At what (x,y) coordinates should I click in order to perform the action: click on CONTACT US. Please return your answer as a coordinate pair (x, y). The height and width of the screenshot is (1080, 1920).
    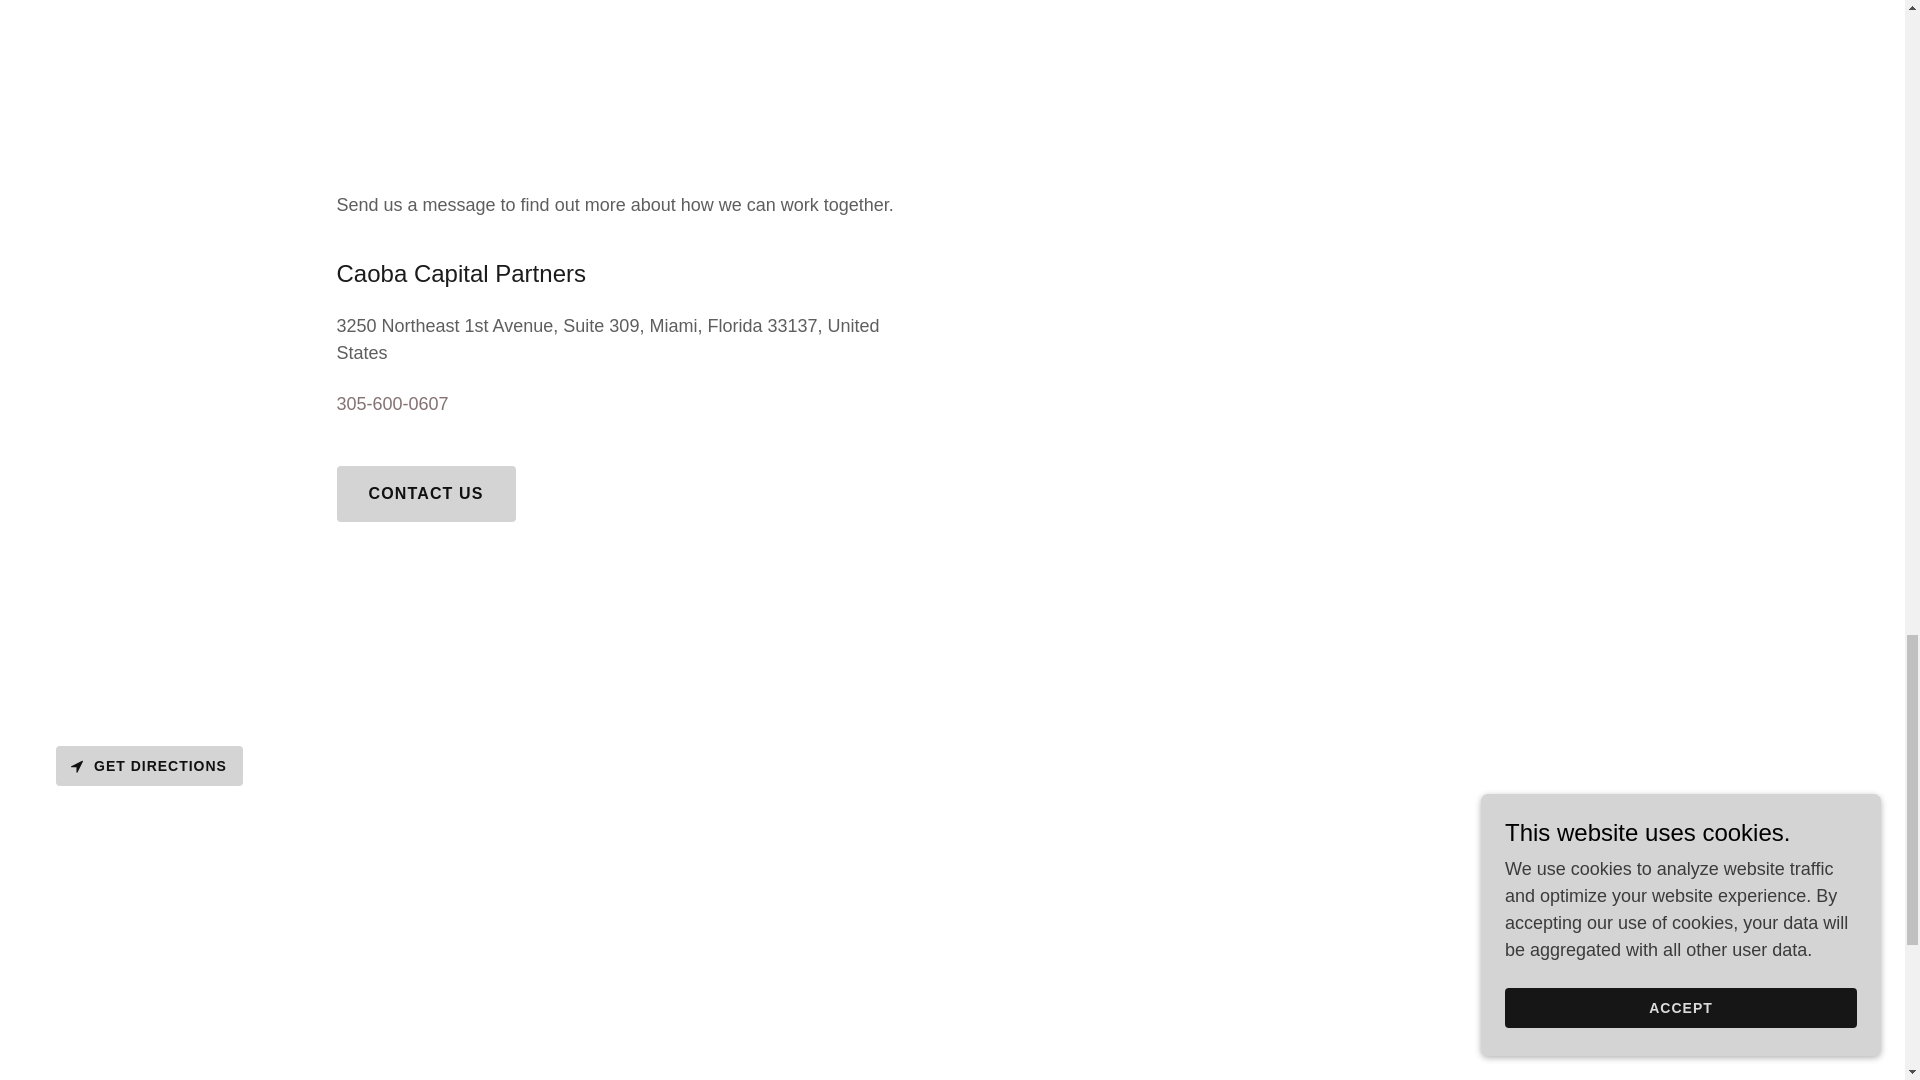
    Looking at the image, I should click on (425, 493).